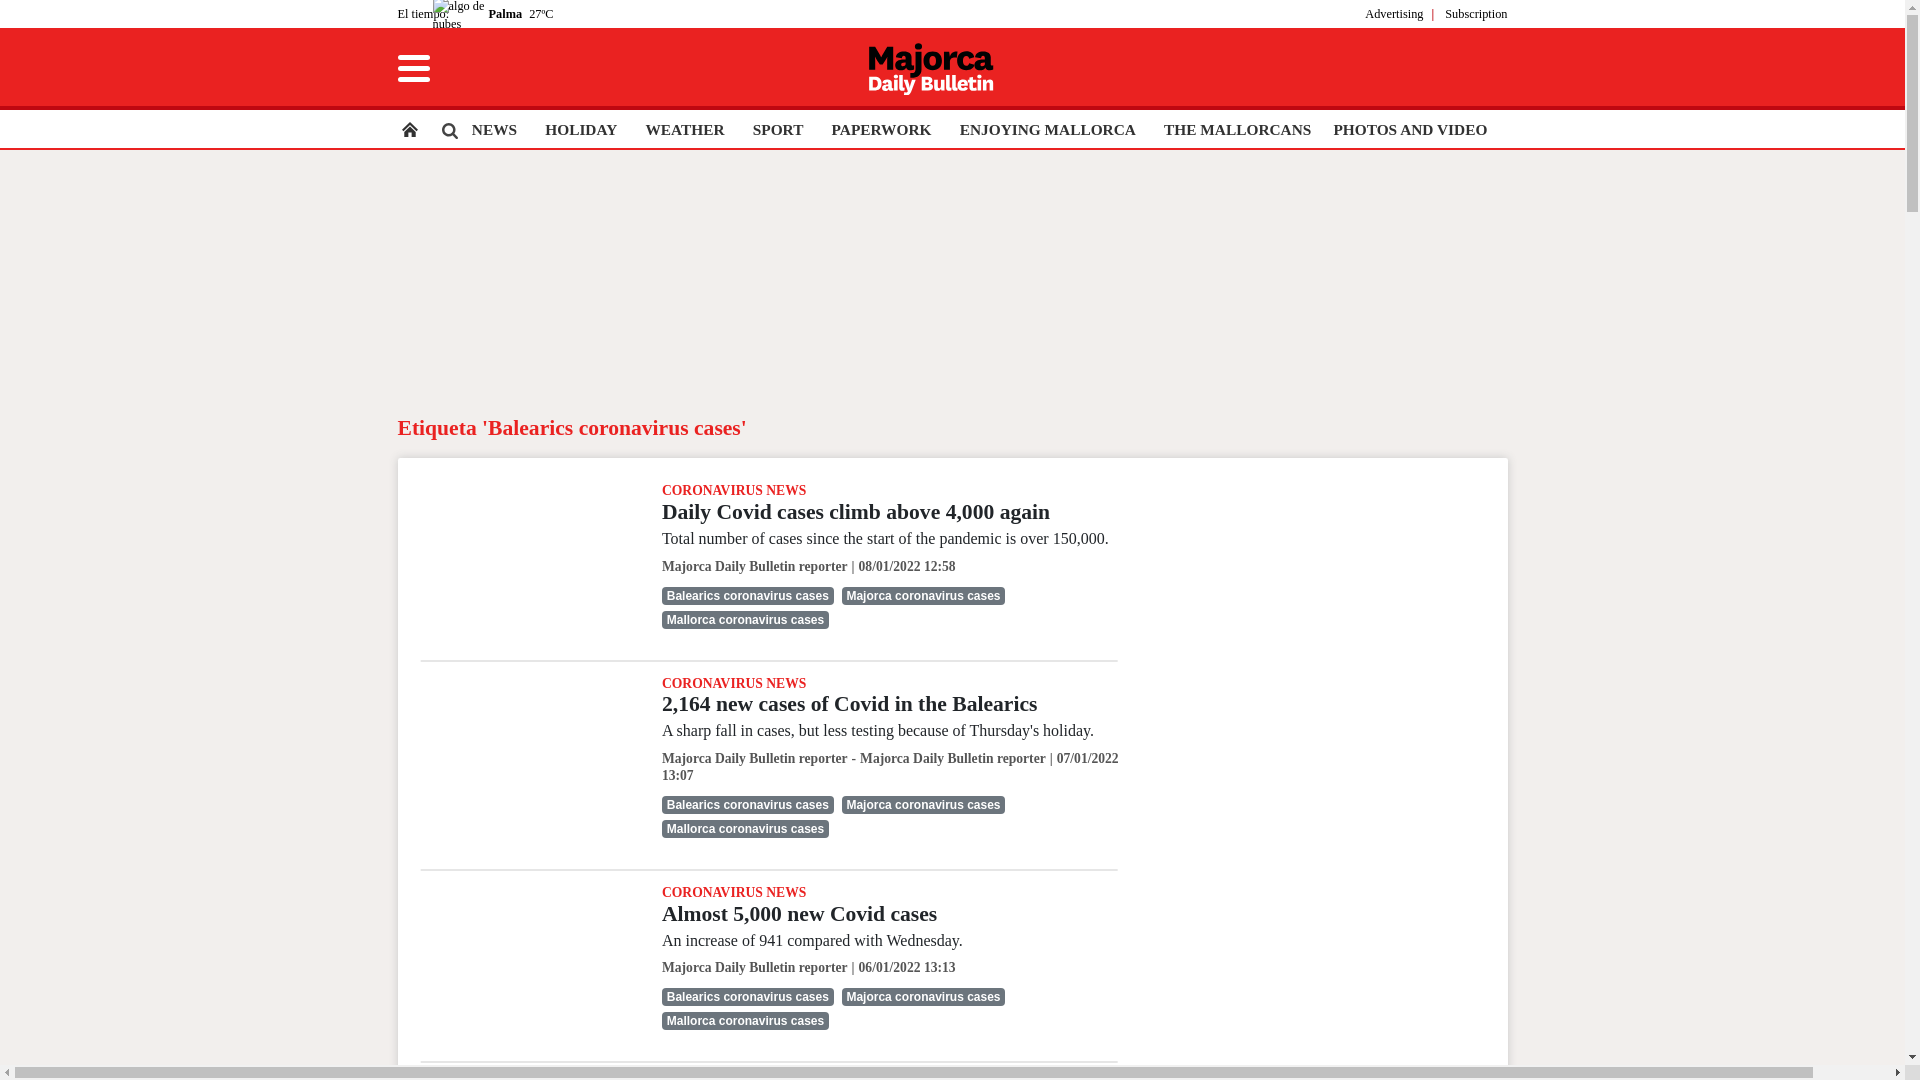  I want to click on 2,164 new cases of Covid in the Balearics, so click(528, 748).